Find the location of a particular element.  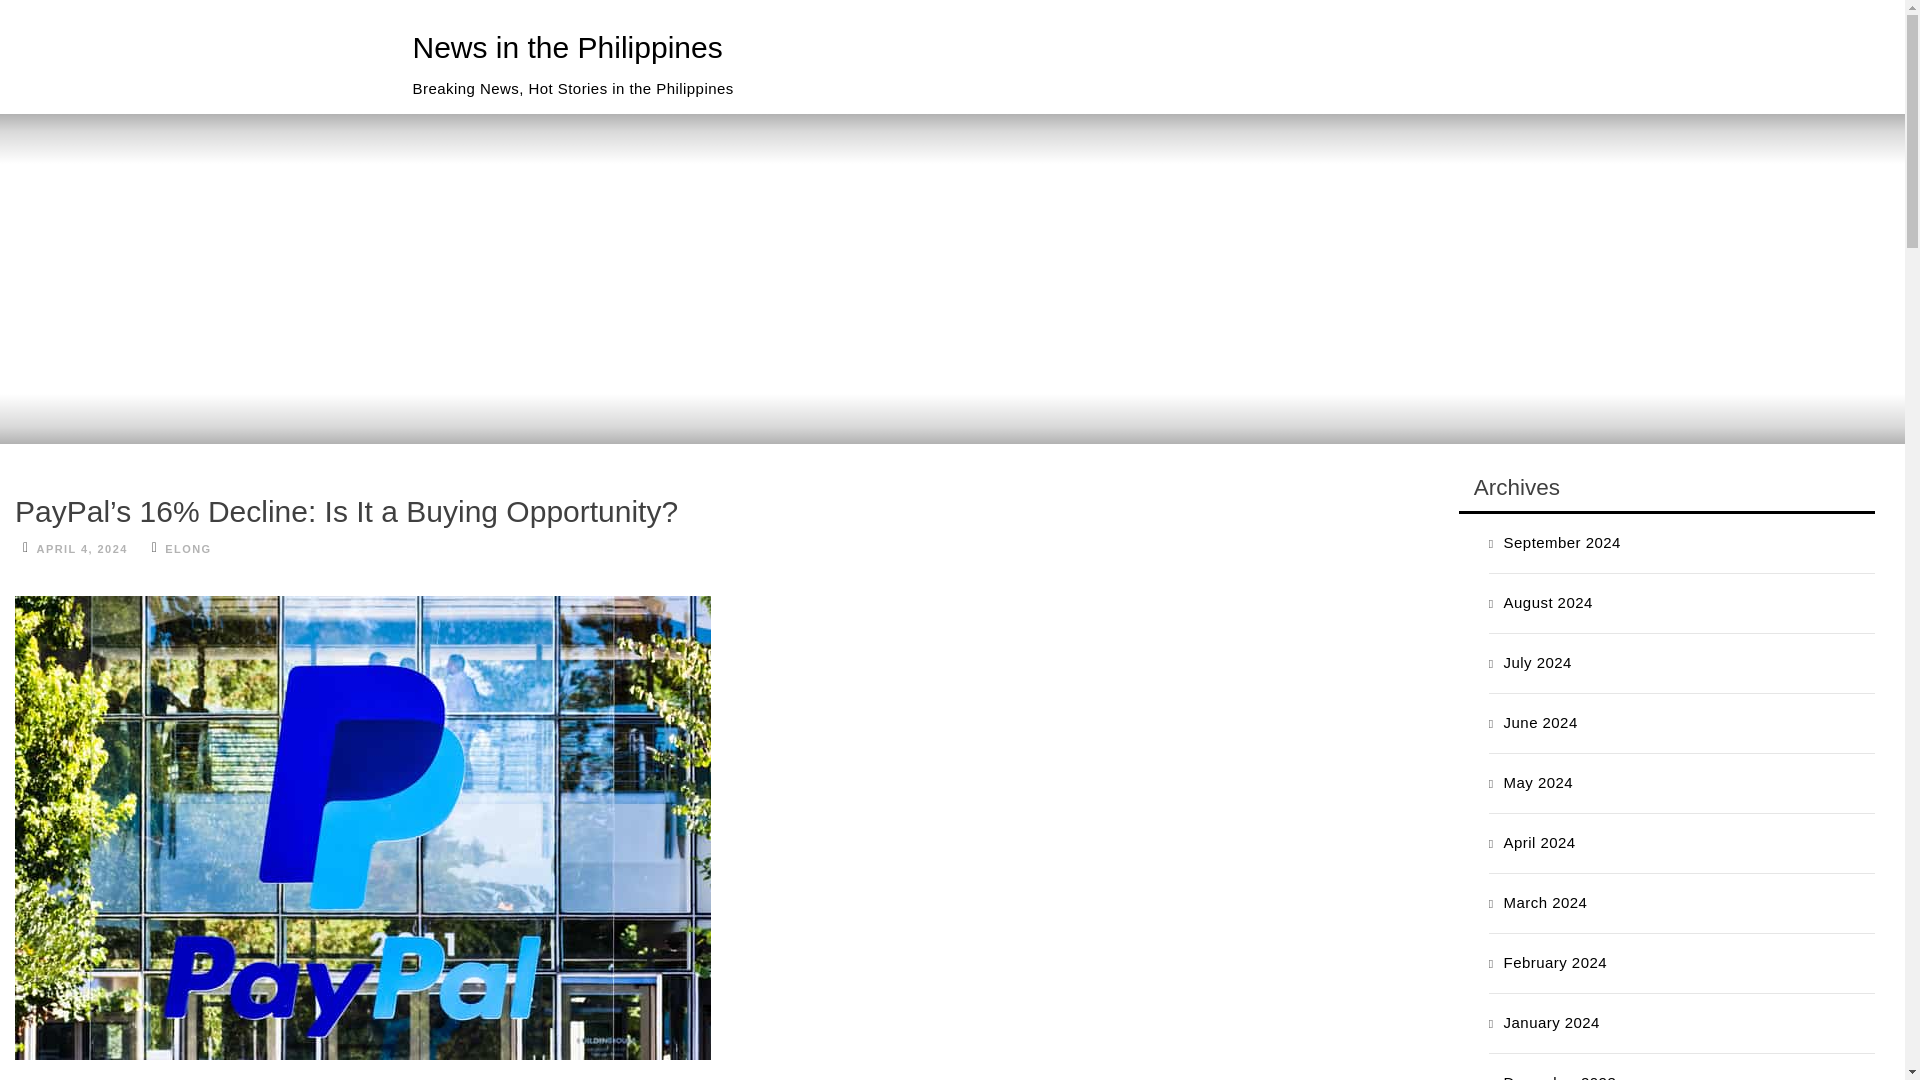

April 2024 is located at coordinates (1540, 842).